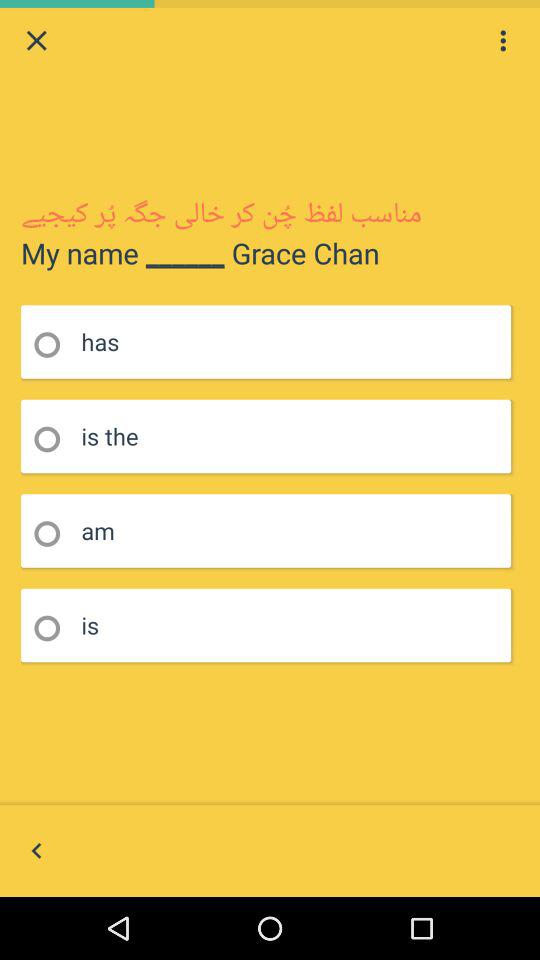 This screenshot has width=540, height=960. I want to click on select 1st radio button, so click(54, 344).